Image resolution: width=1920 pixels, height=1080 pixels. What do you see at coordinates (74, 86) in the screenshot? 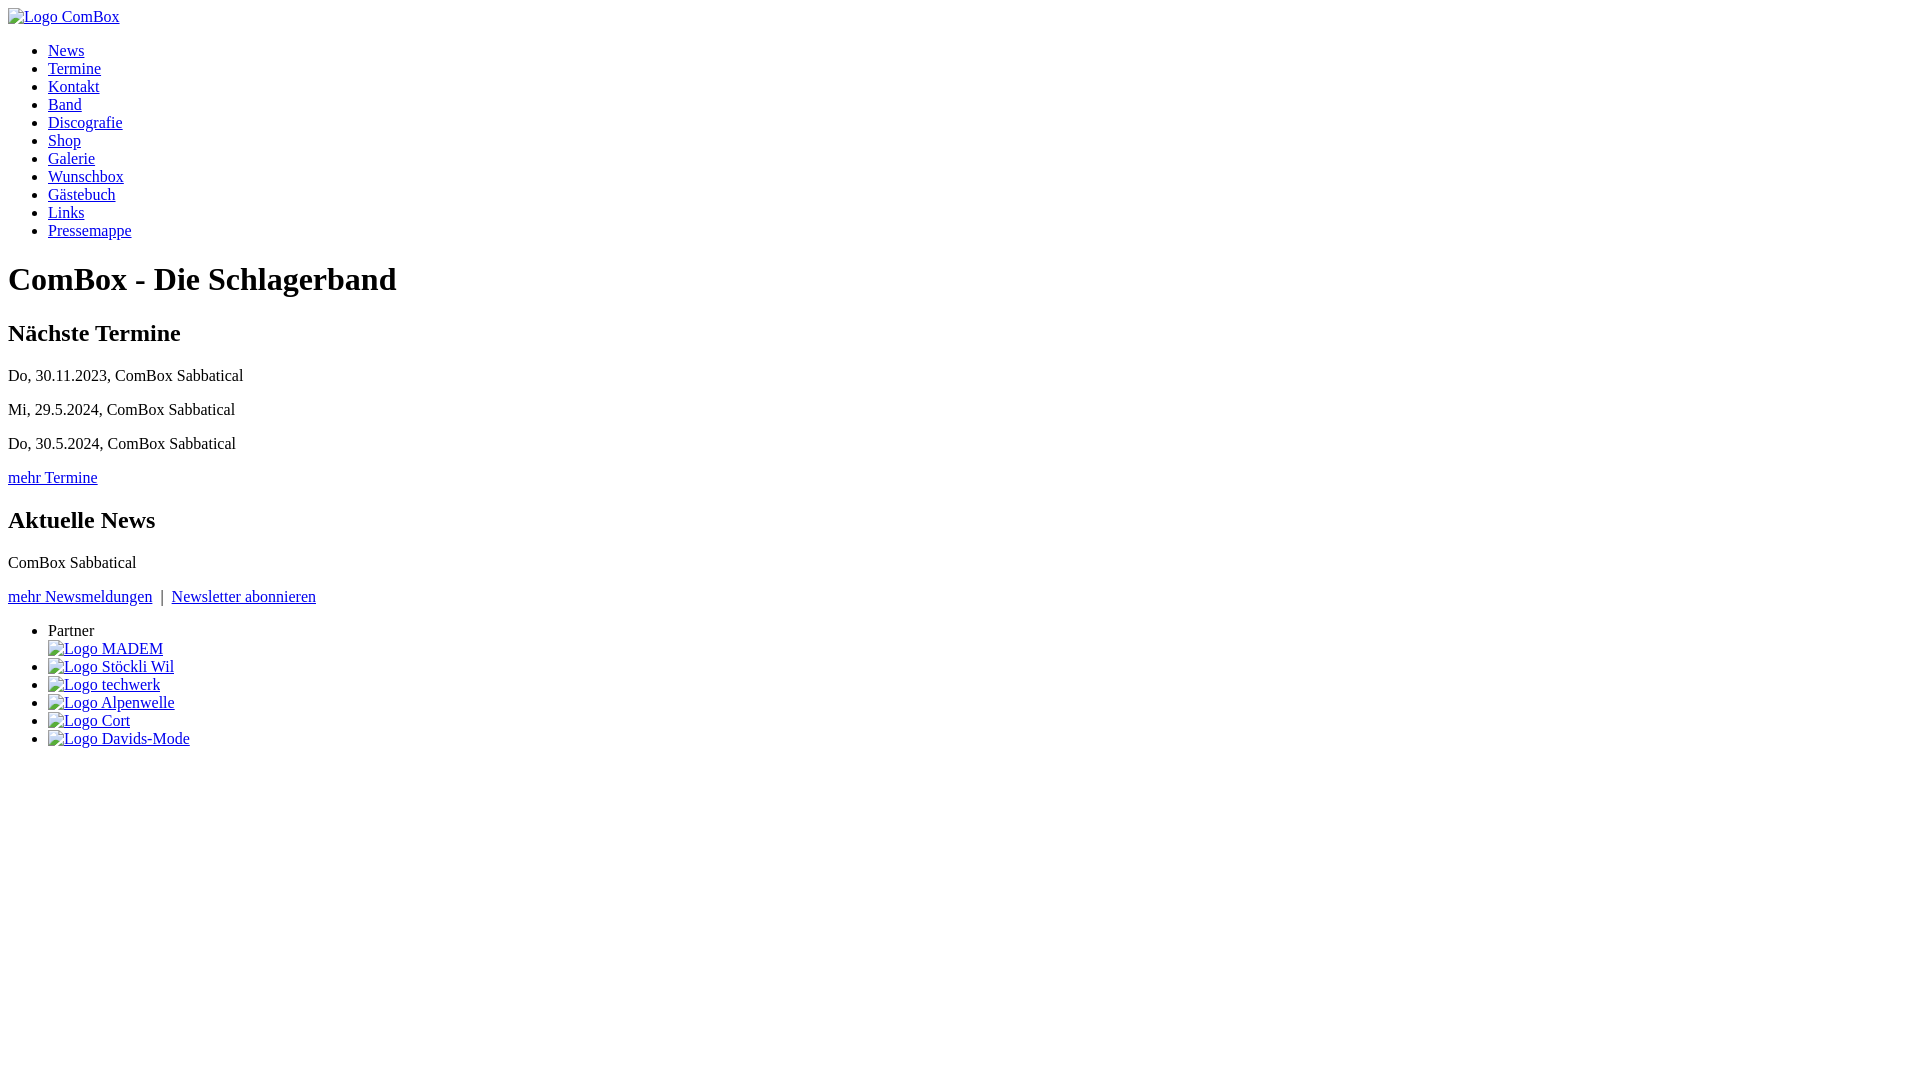
I see `Kontakt` at bounding box center [74, 86].